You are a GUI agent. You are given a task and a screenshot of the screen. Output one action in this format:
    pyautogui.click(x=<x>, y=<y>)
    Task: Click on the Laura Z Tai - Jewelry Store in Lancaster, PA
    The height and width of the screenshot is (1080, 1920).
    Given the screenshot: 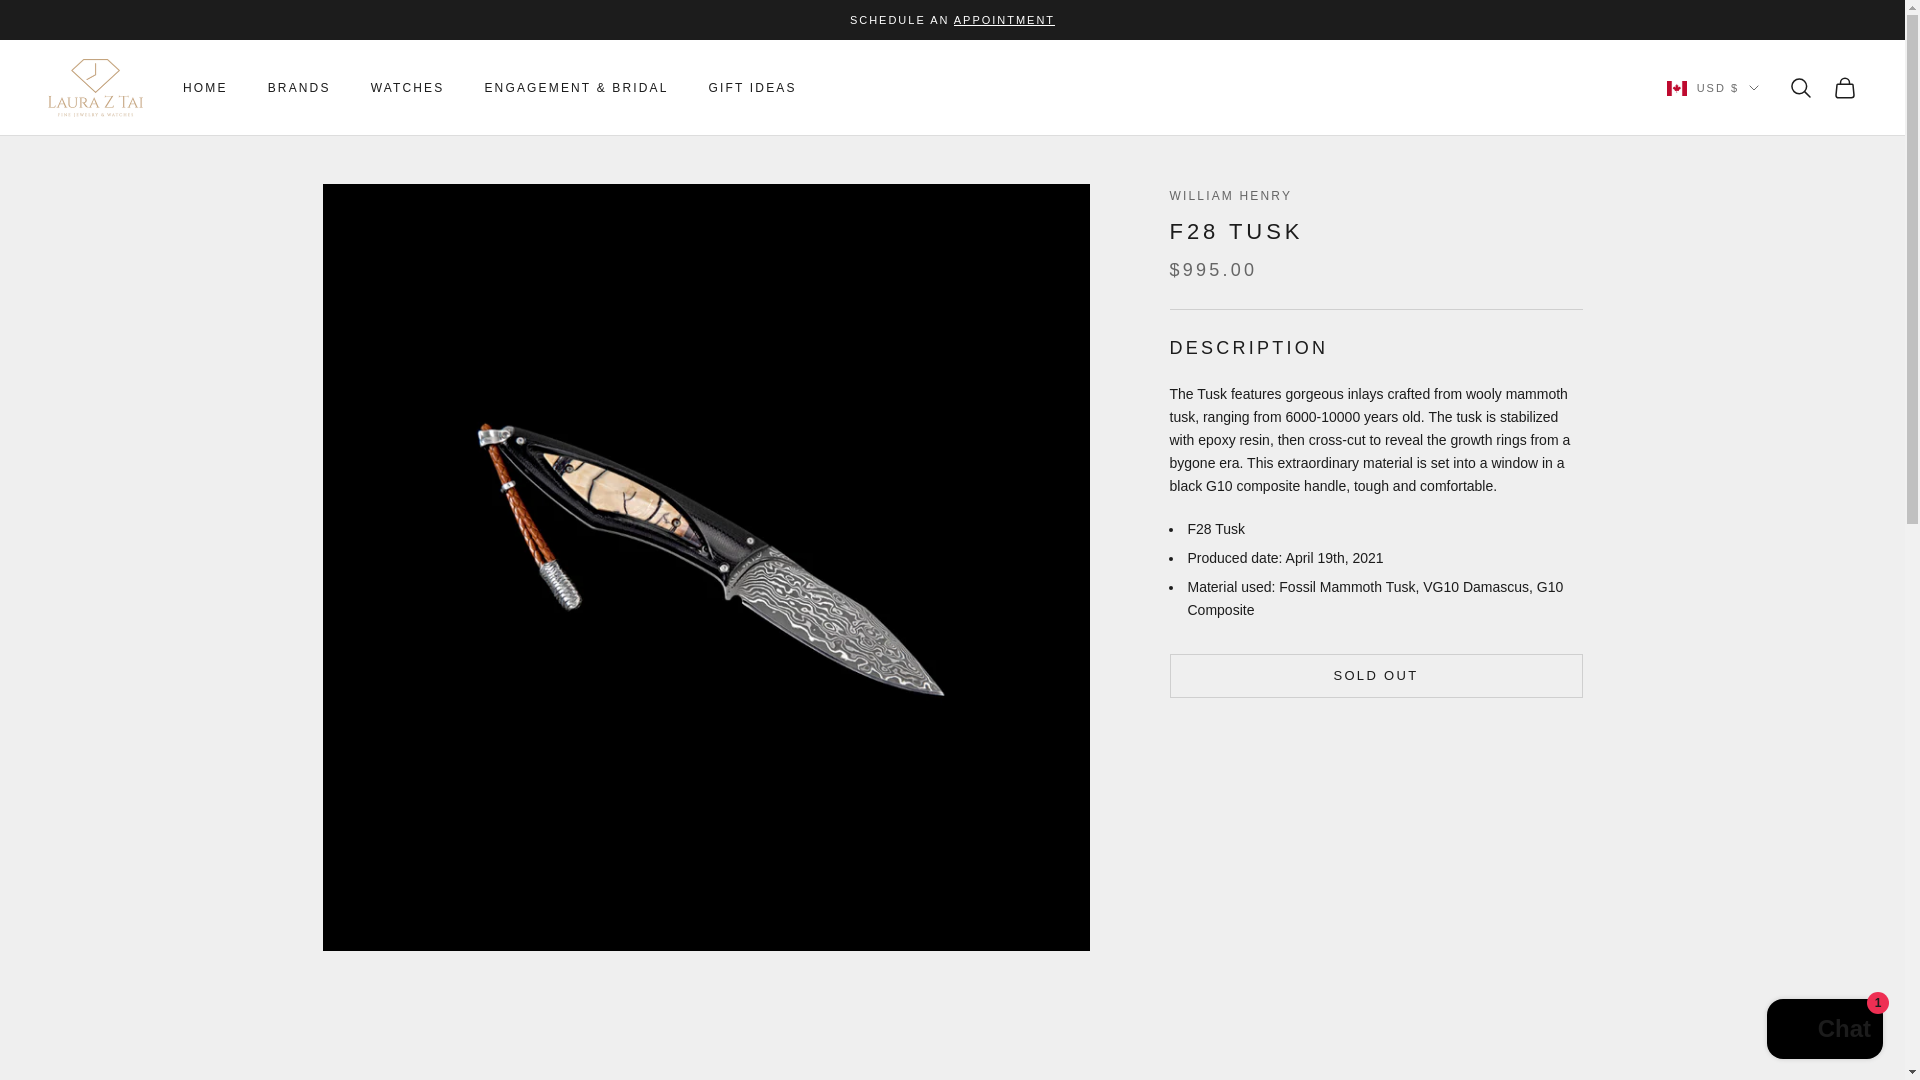 What is the action you would take?
    pyautogui.click(x=95, y=88)
    